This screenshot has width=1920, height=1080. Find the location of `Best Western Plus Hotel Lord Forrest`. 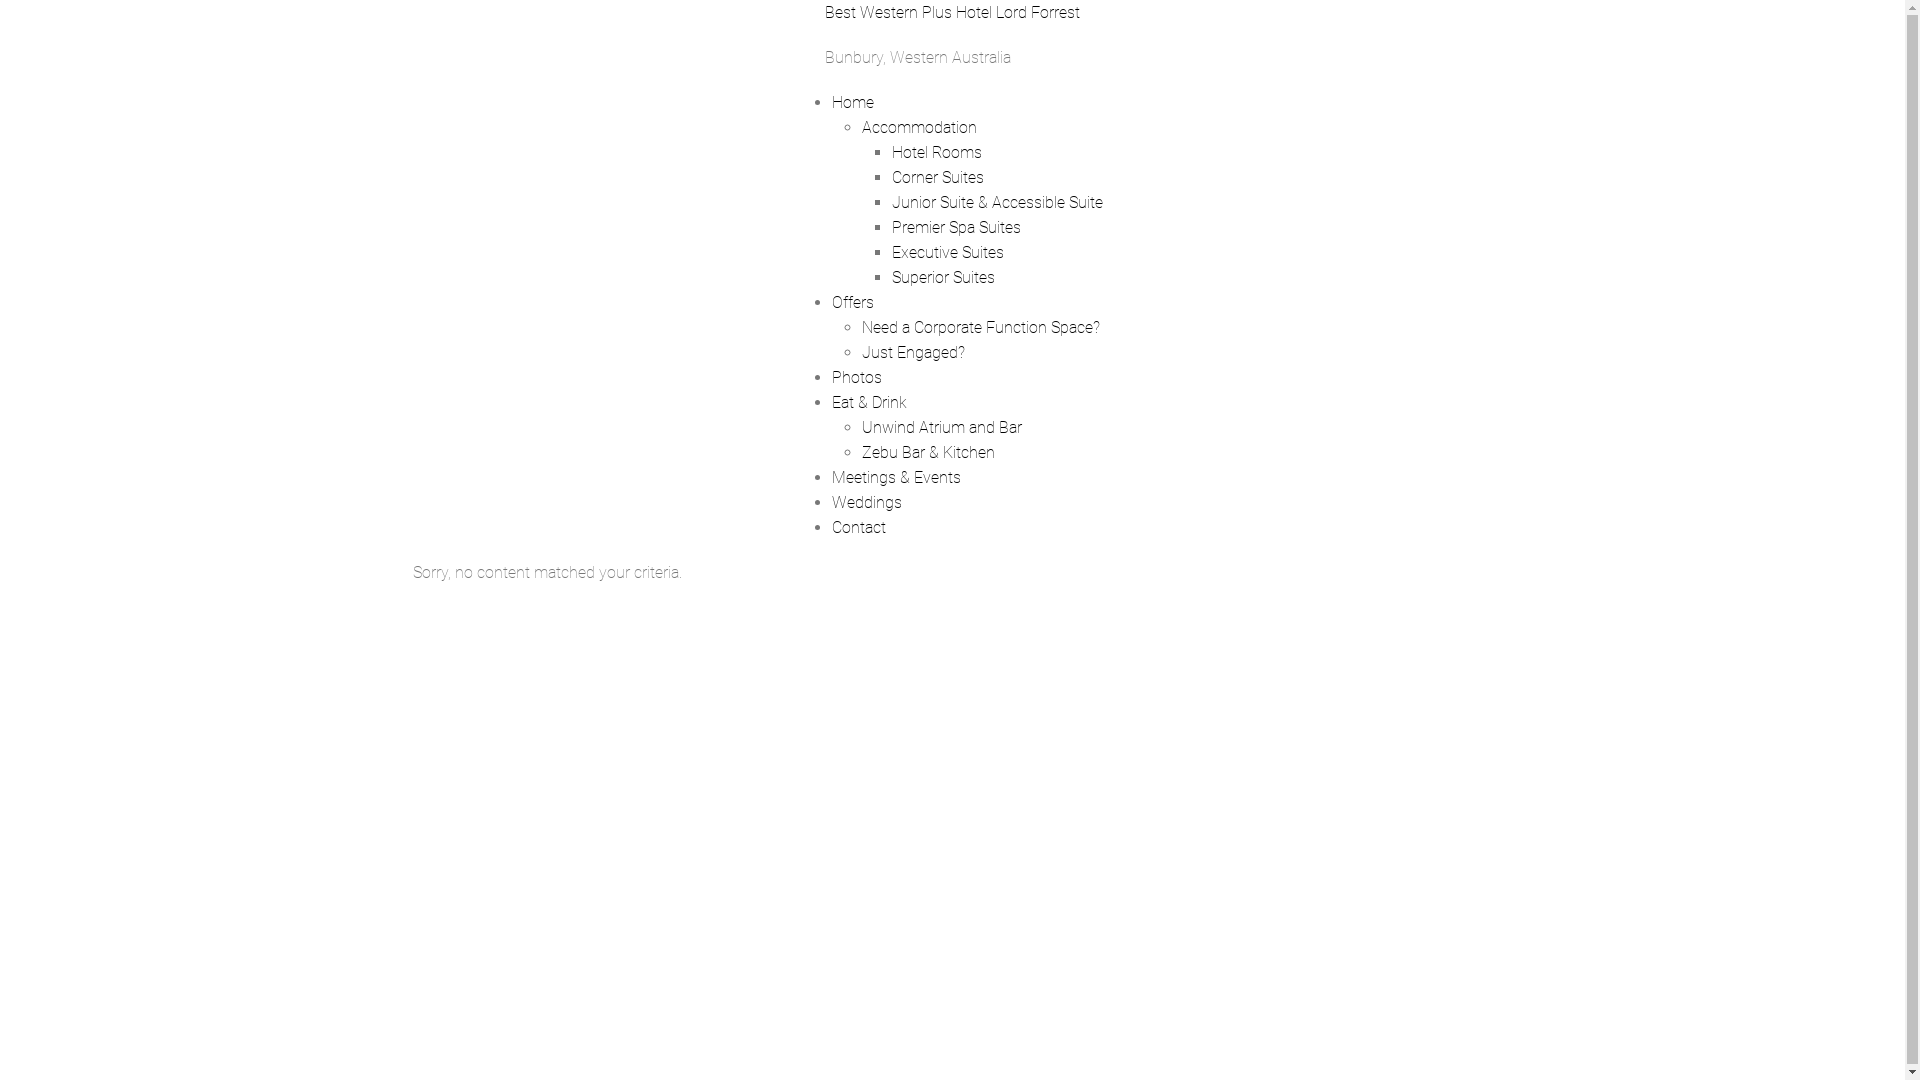

Best Western Plus Hotel Lord Forrest is located at coordinates (952, 12).